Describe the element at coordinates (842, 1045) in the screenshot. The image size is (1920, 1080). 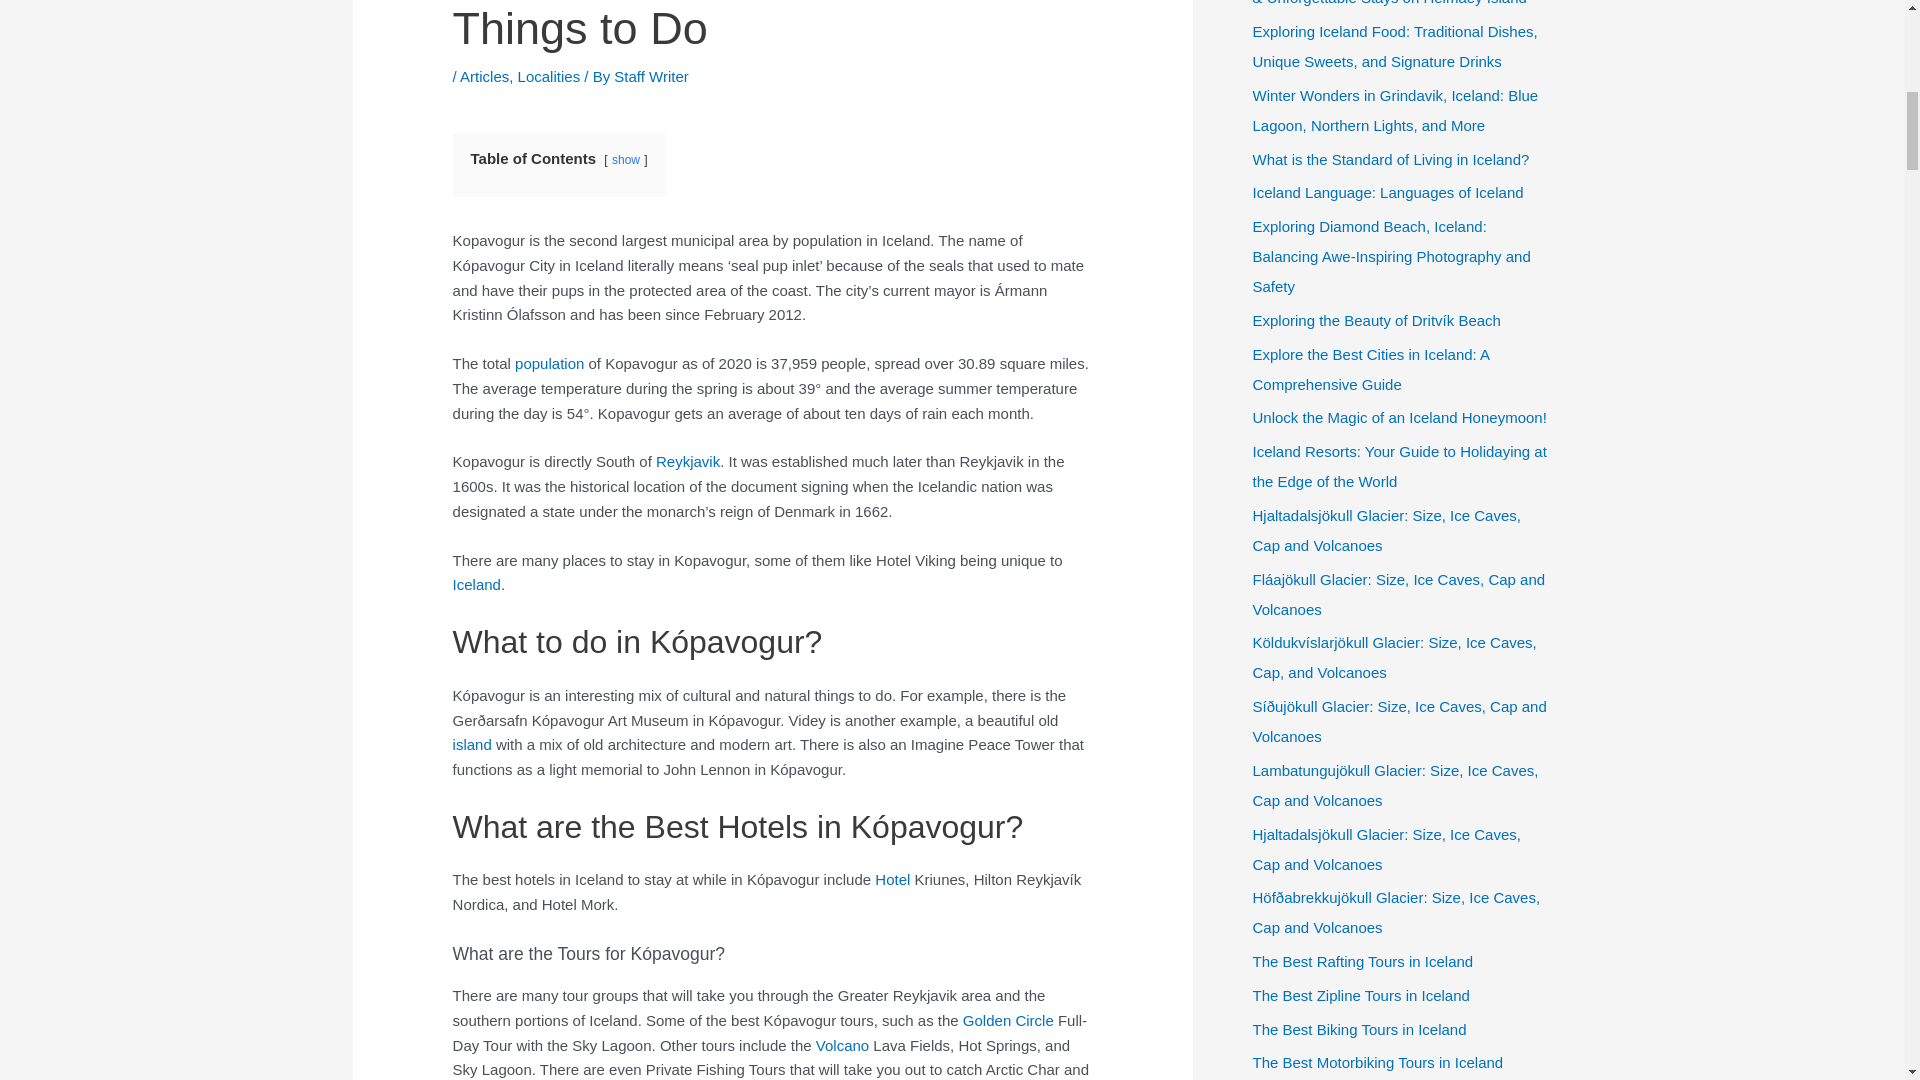
I see `Volcano` at that location.